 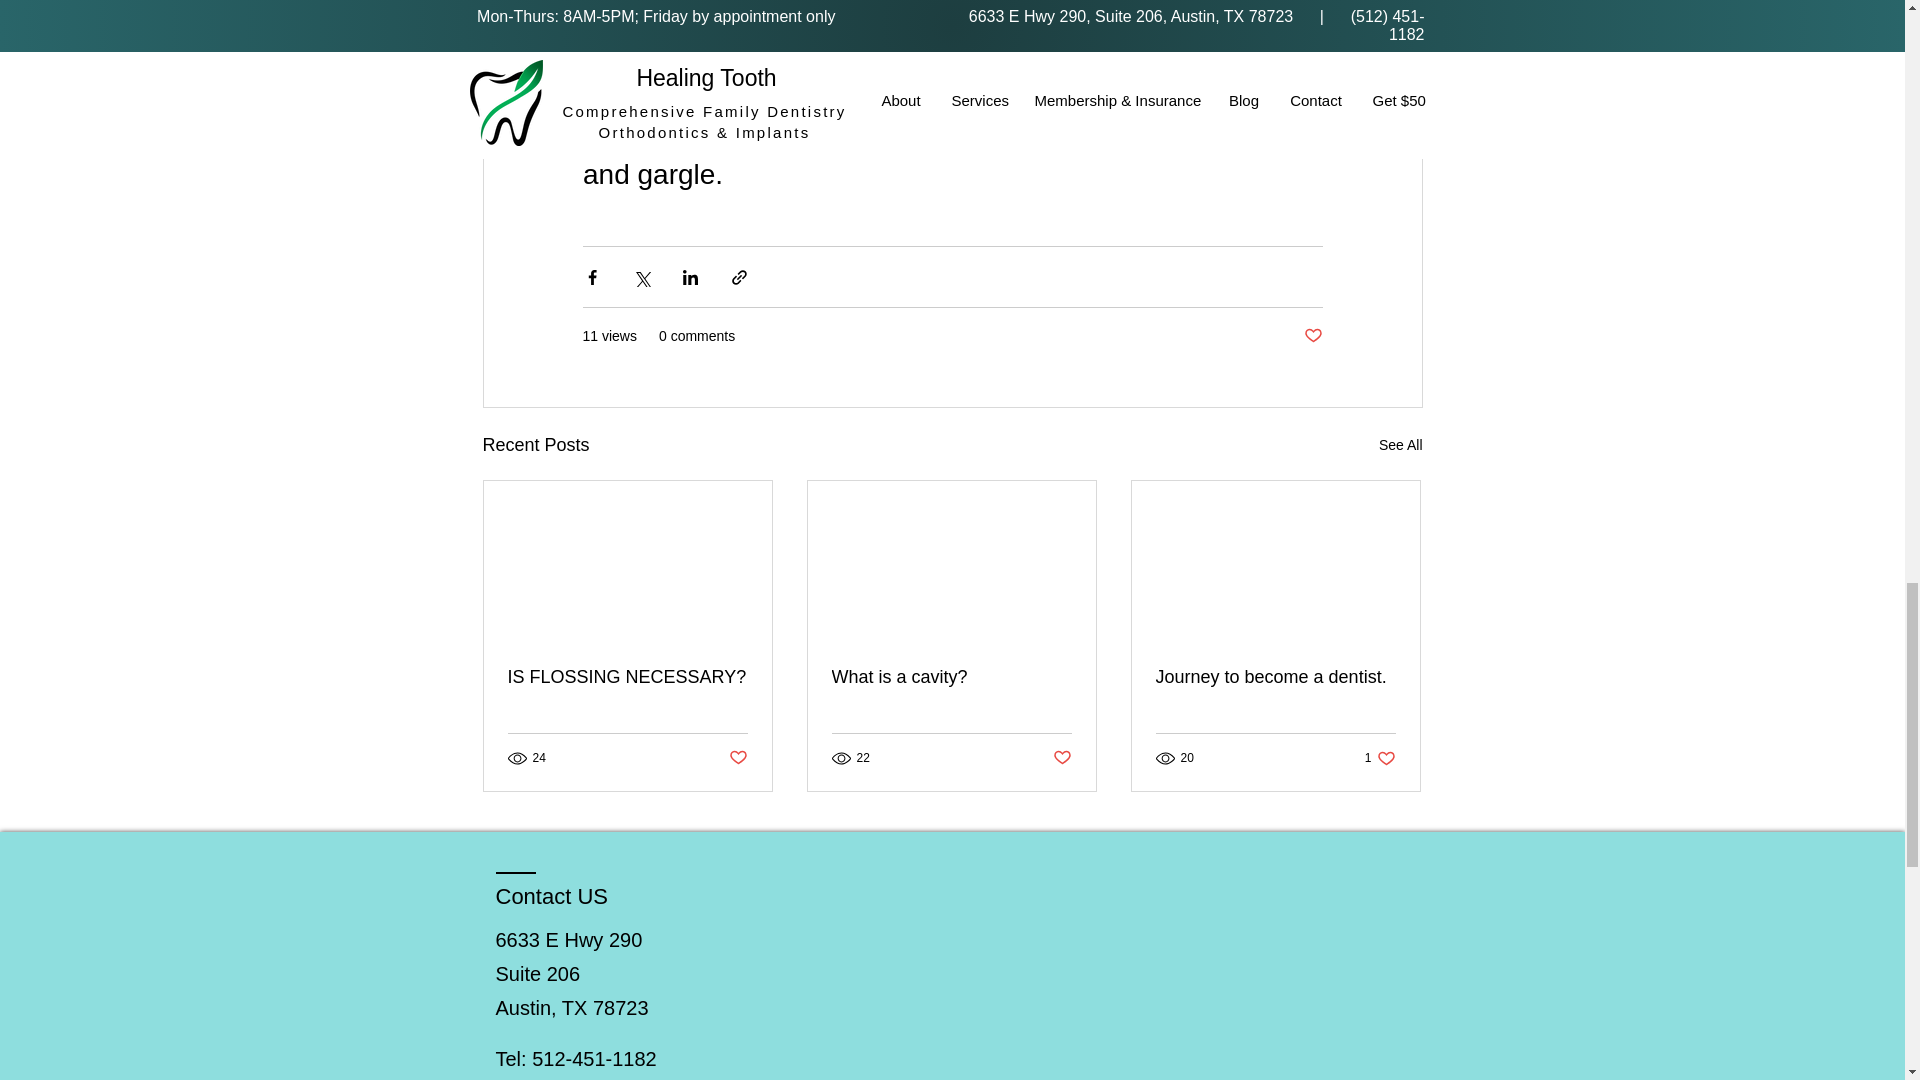 I want to click on Journey to become a dentist., so click(x=1400, y=445).